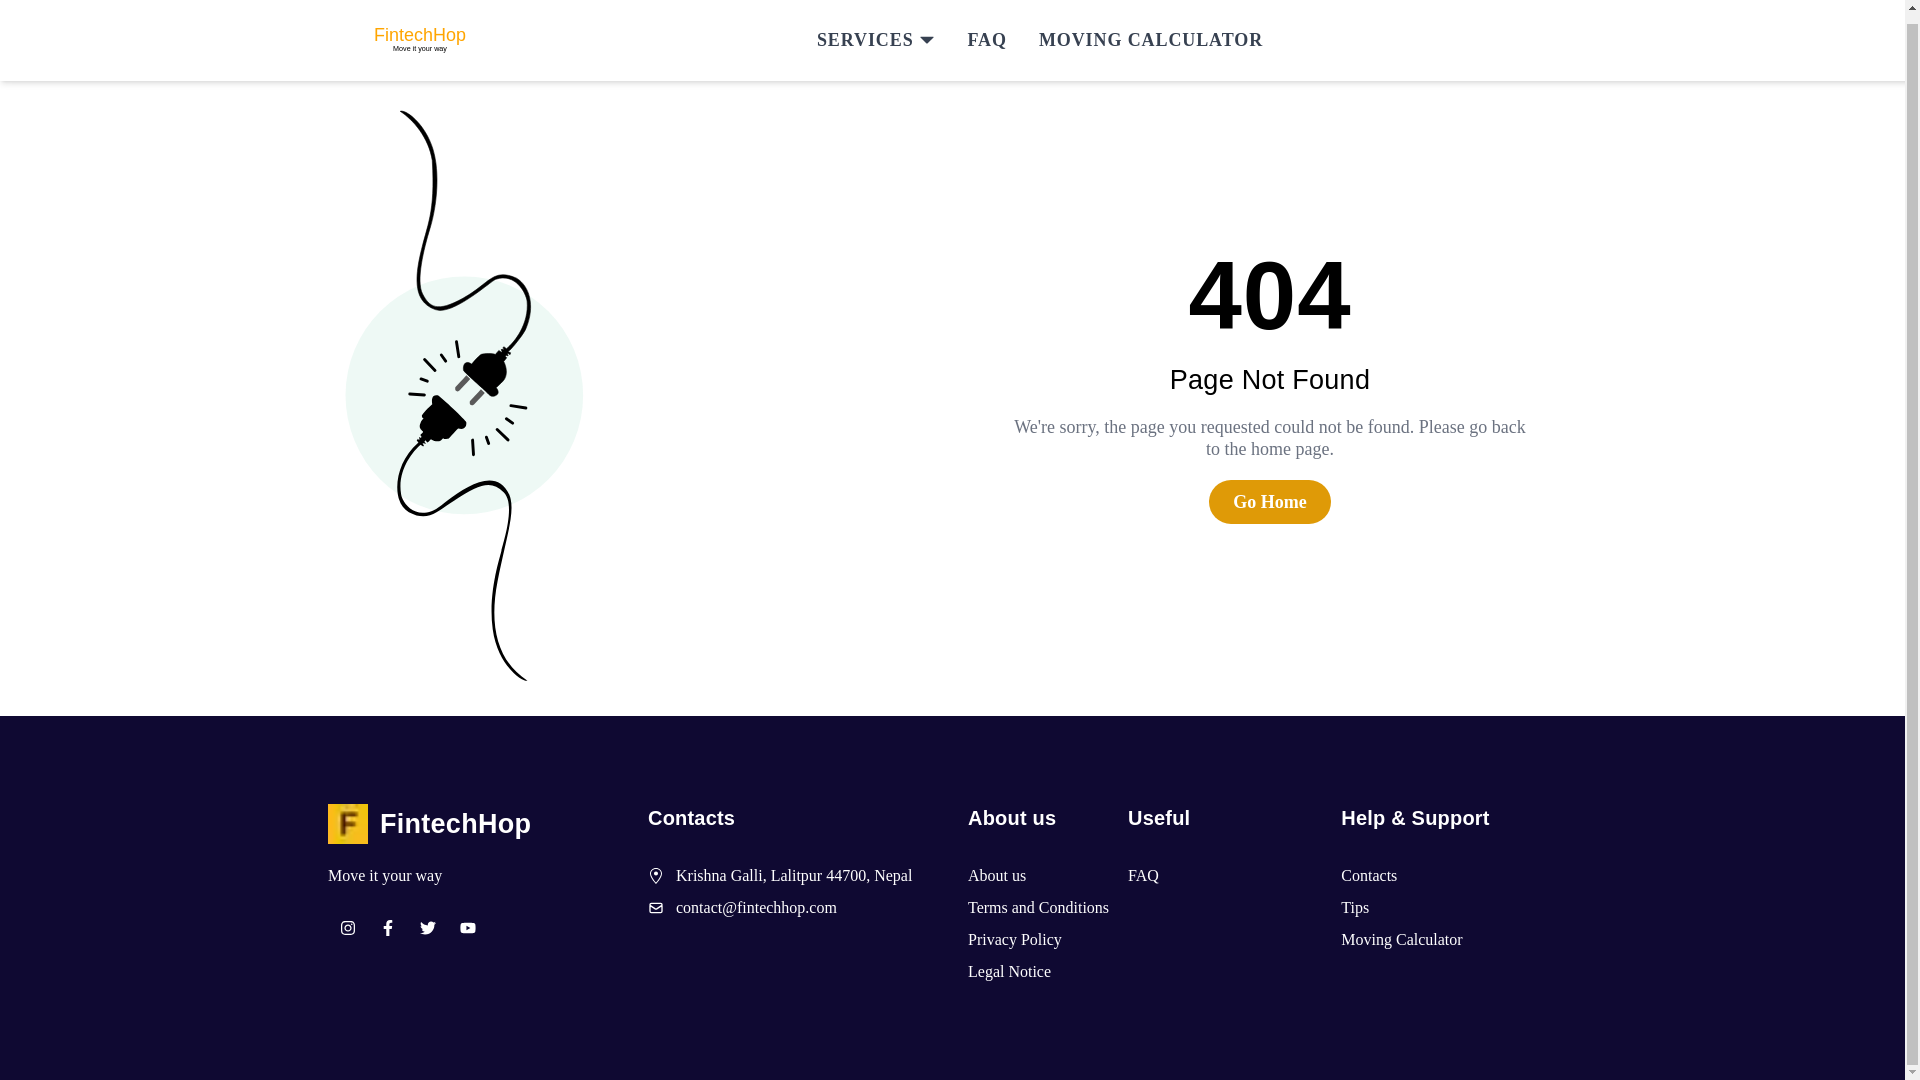 The width and height of the screenshot is (1920, 1080). What do you see at coordinates (1354, 908) in the screenshot?
I see `Tips` at bounding box center [1354, 908].